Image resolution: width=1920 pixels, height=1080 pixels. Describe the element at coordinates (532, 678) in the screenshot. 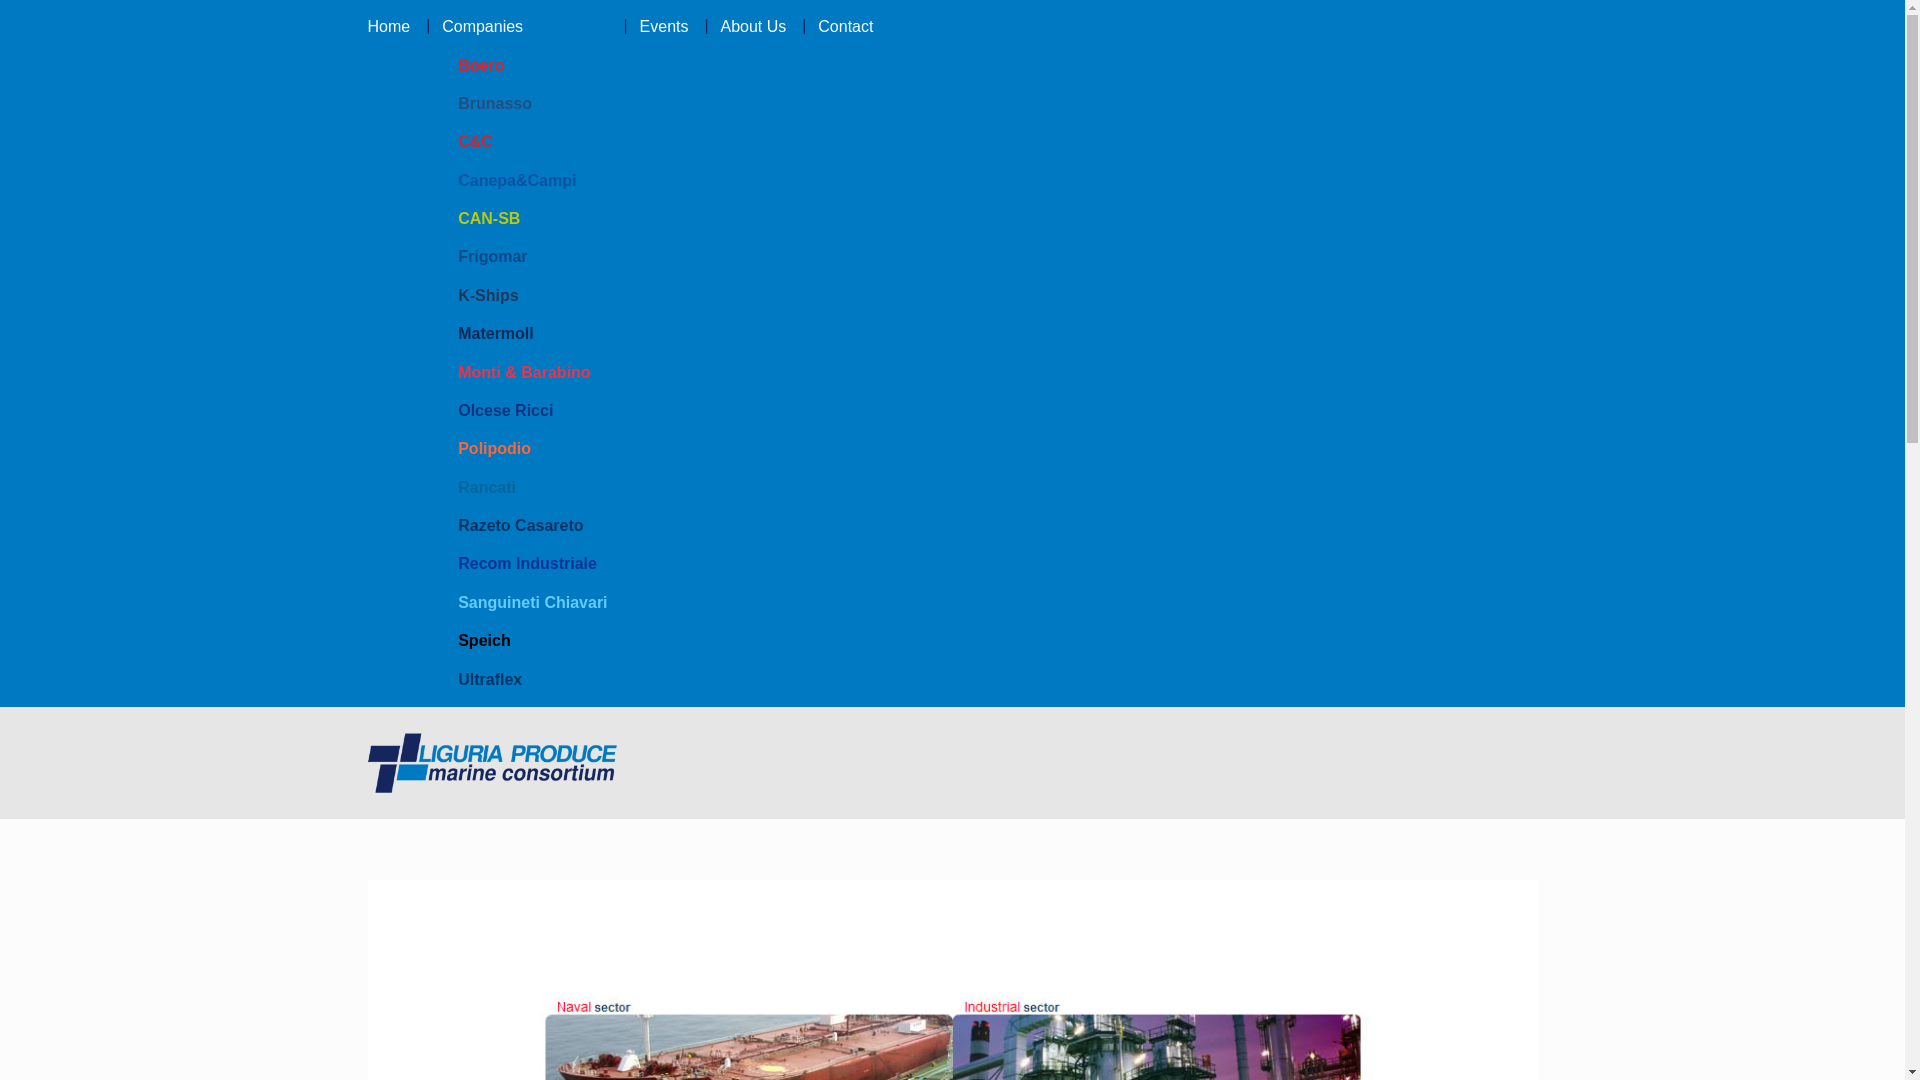

I see `Ultraflex` at that location.